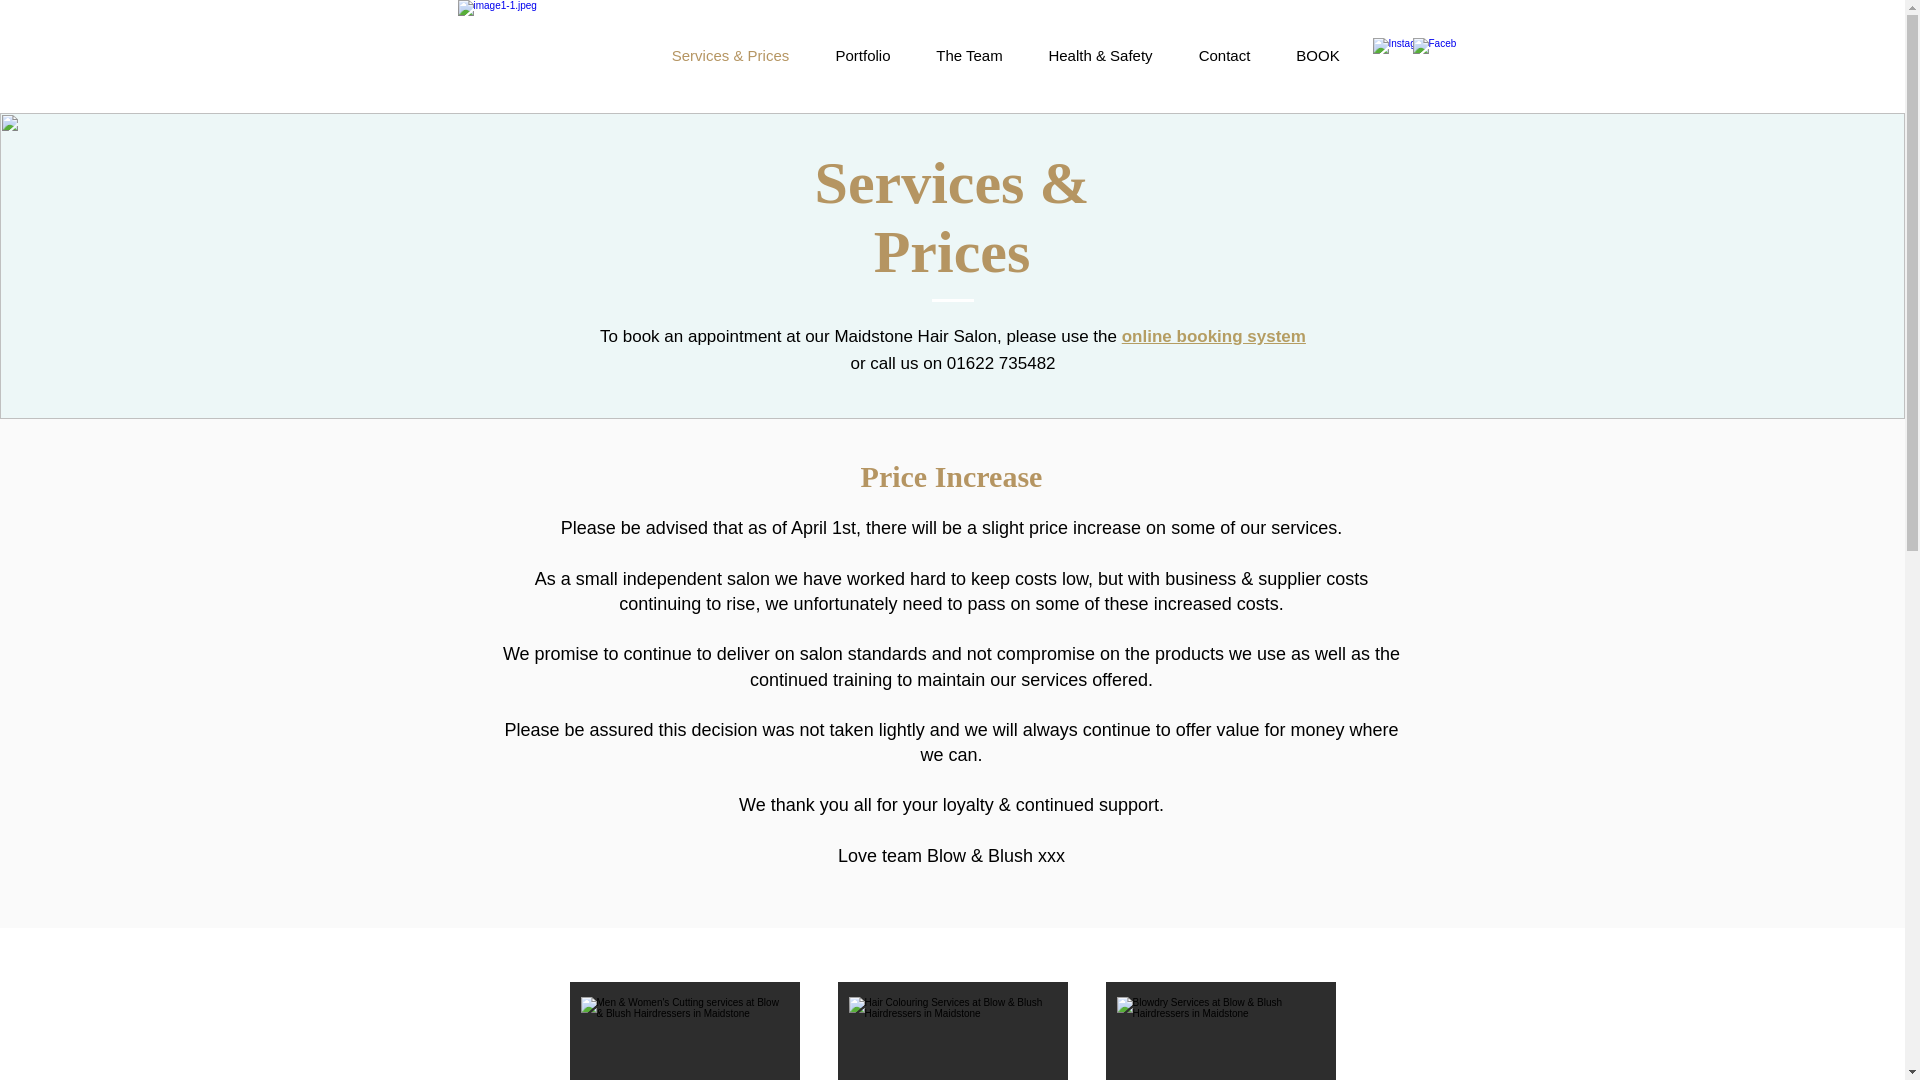 Image resolution: width=1920 pixels, height=1080 pixels. Describe the element at coordinates (1224, 56) in the screenshot. I see `Contact` at that location.